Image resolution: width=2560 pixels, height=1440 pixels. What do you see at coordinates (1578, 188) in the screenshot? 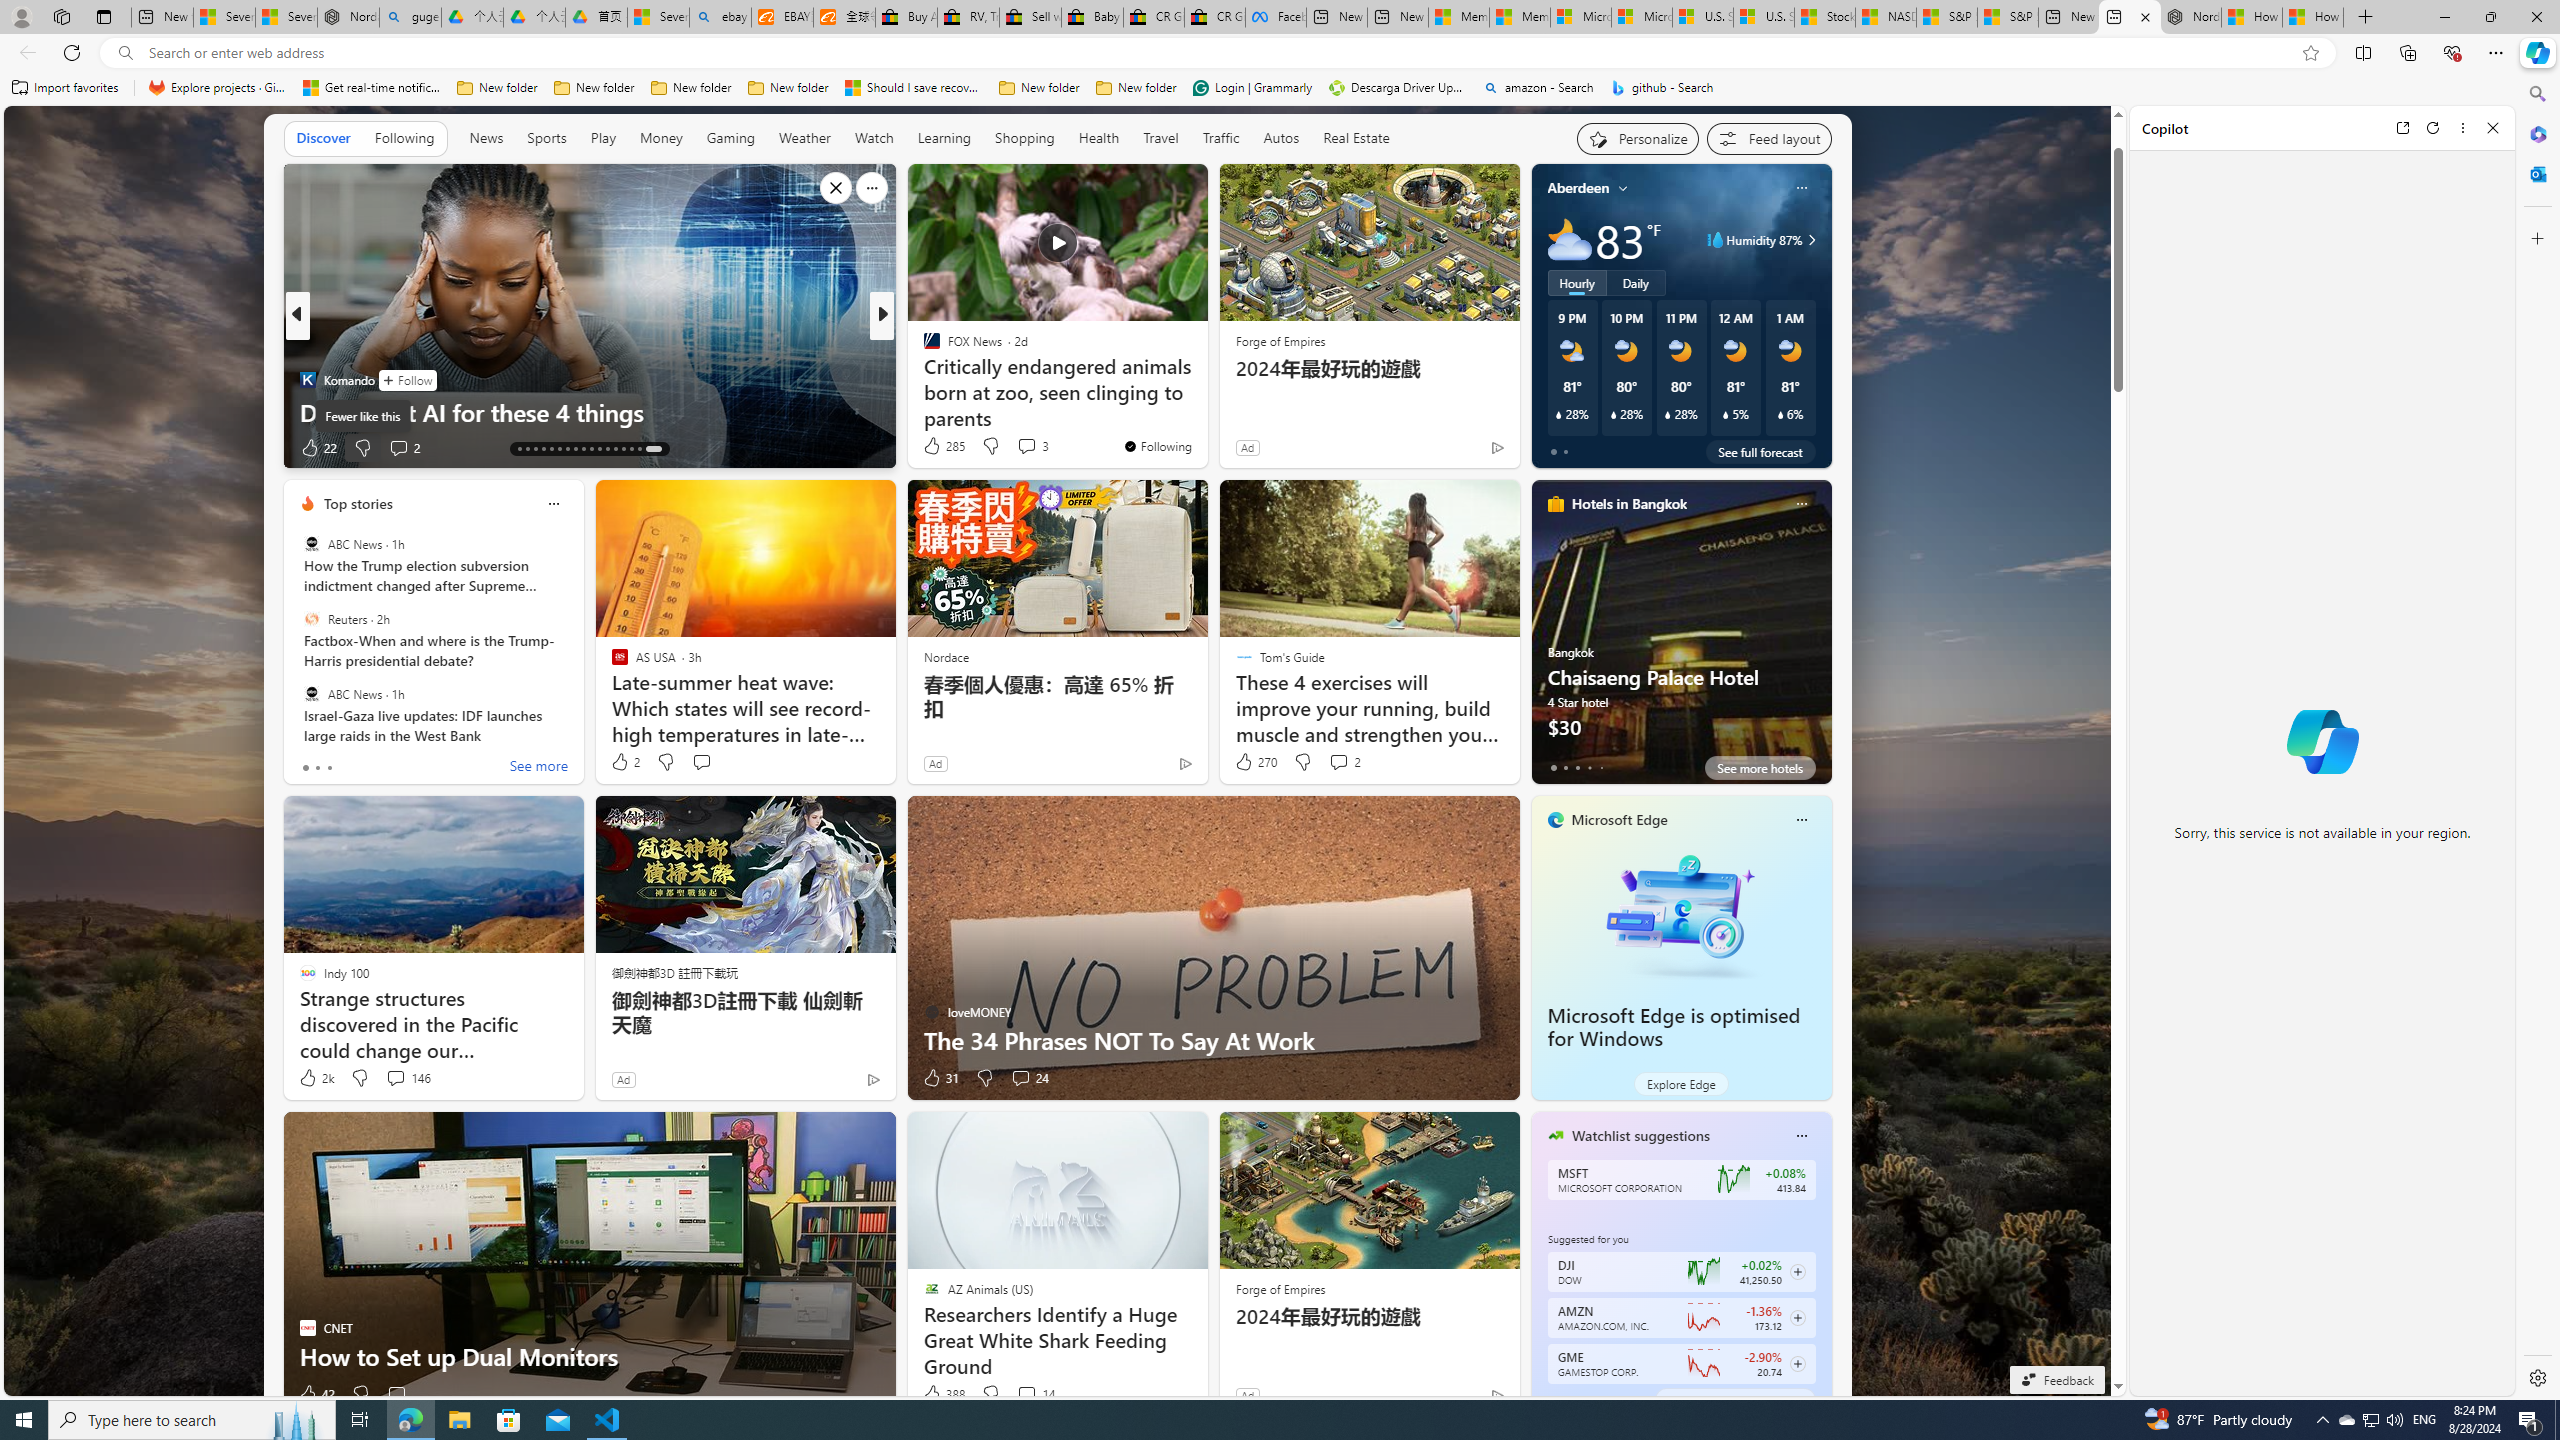
I see `Aberdeen` at bounding box center [1578, 188].